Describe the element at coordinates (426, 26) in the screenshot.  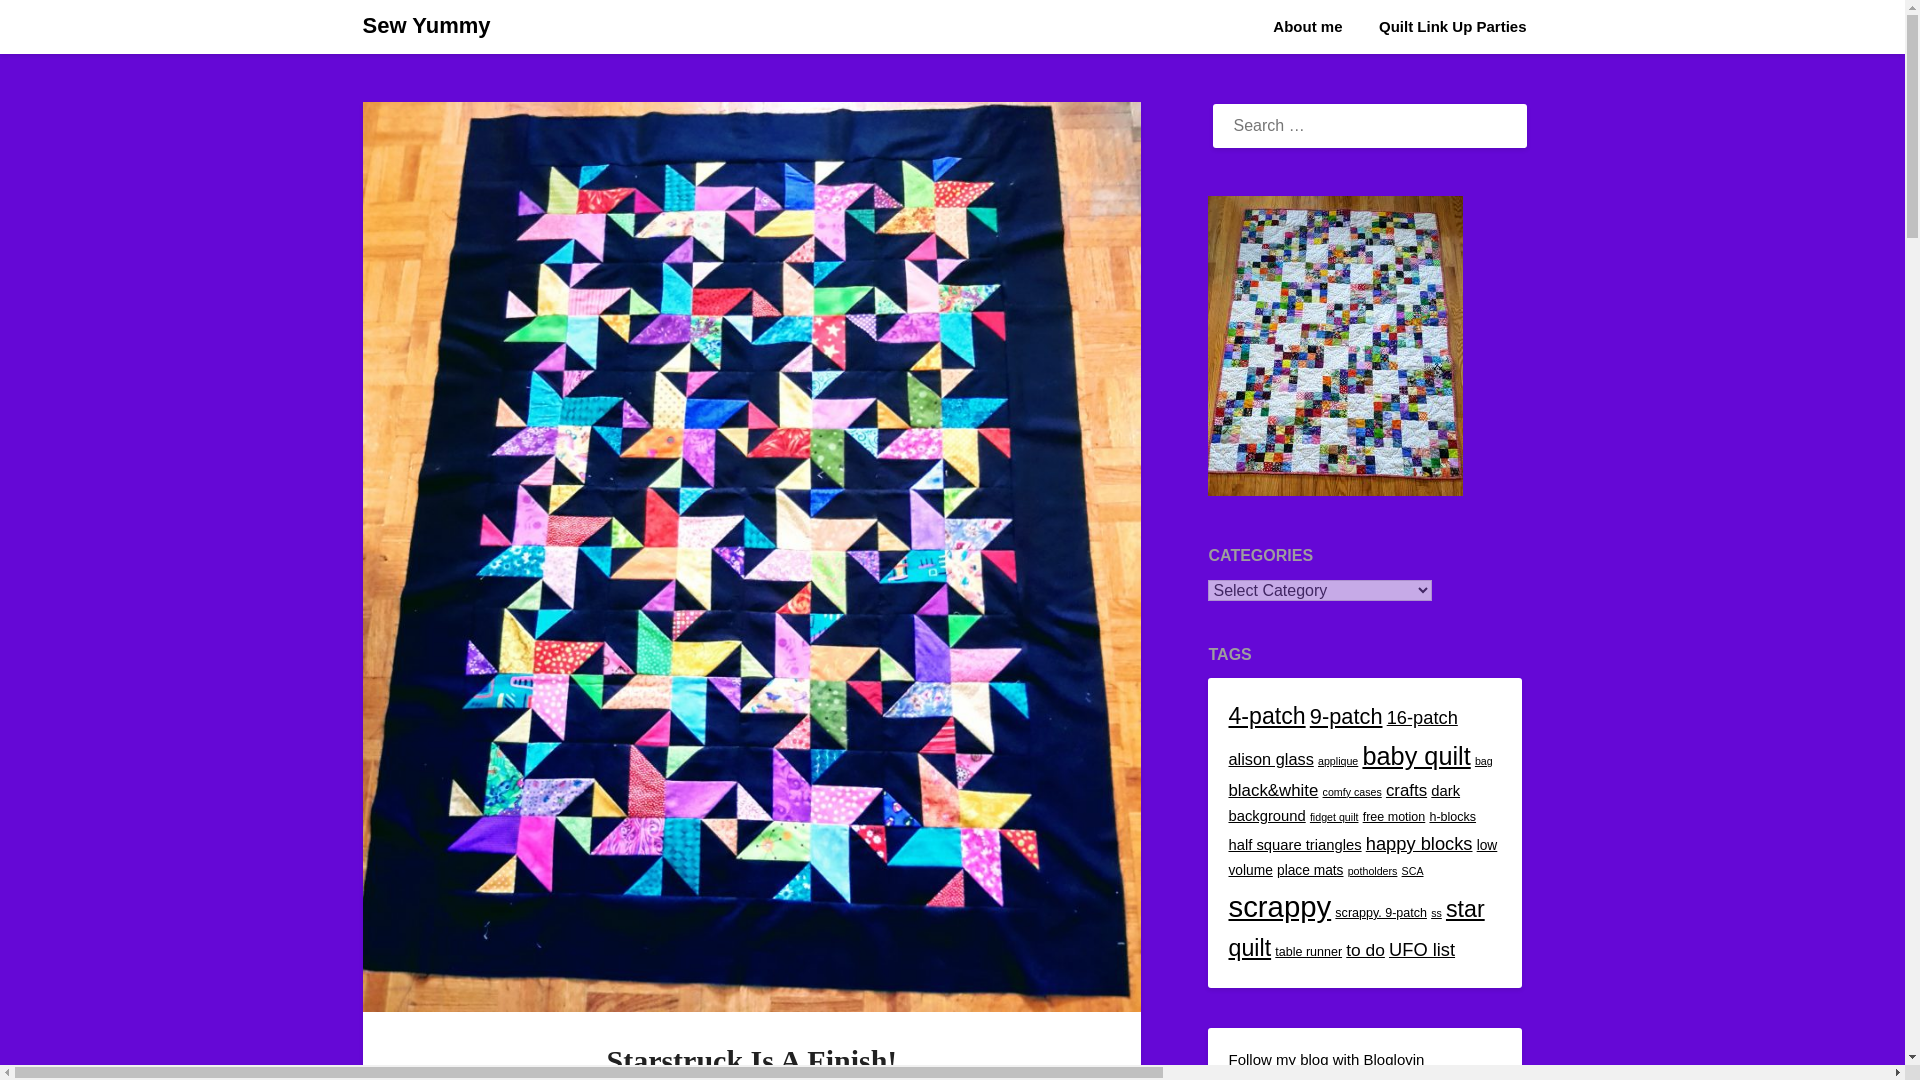
I see `Sew Yummy` at that location.